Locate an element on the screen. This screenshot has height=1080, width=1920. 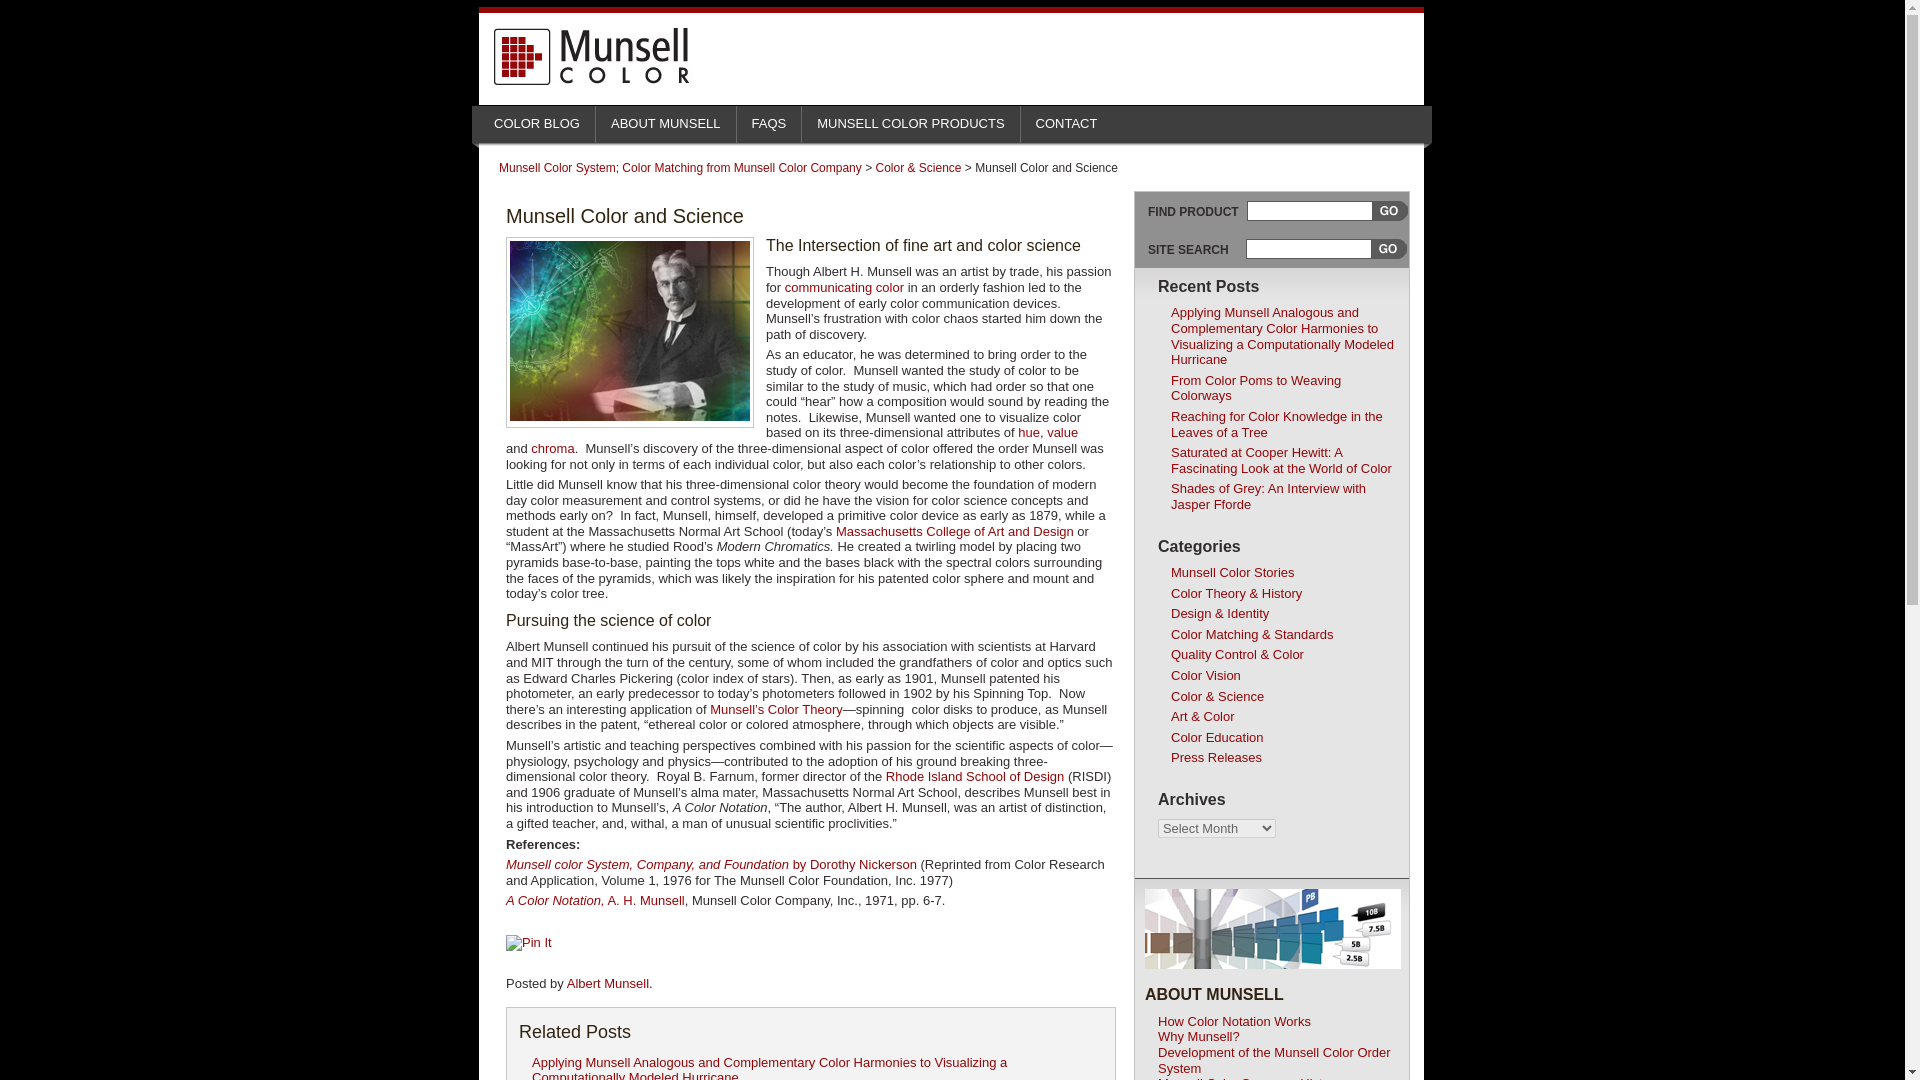
FAQS is located at coordinates (770, 119).